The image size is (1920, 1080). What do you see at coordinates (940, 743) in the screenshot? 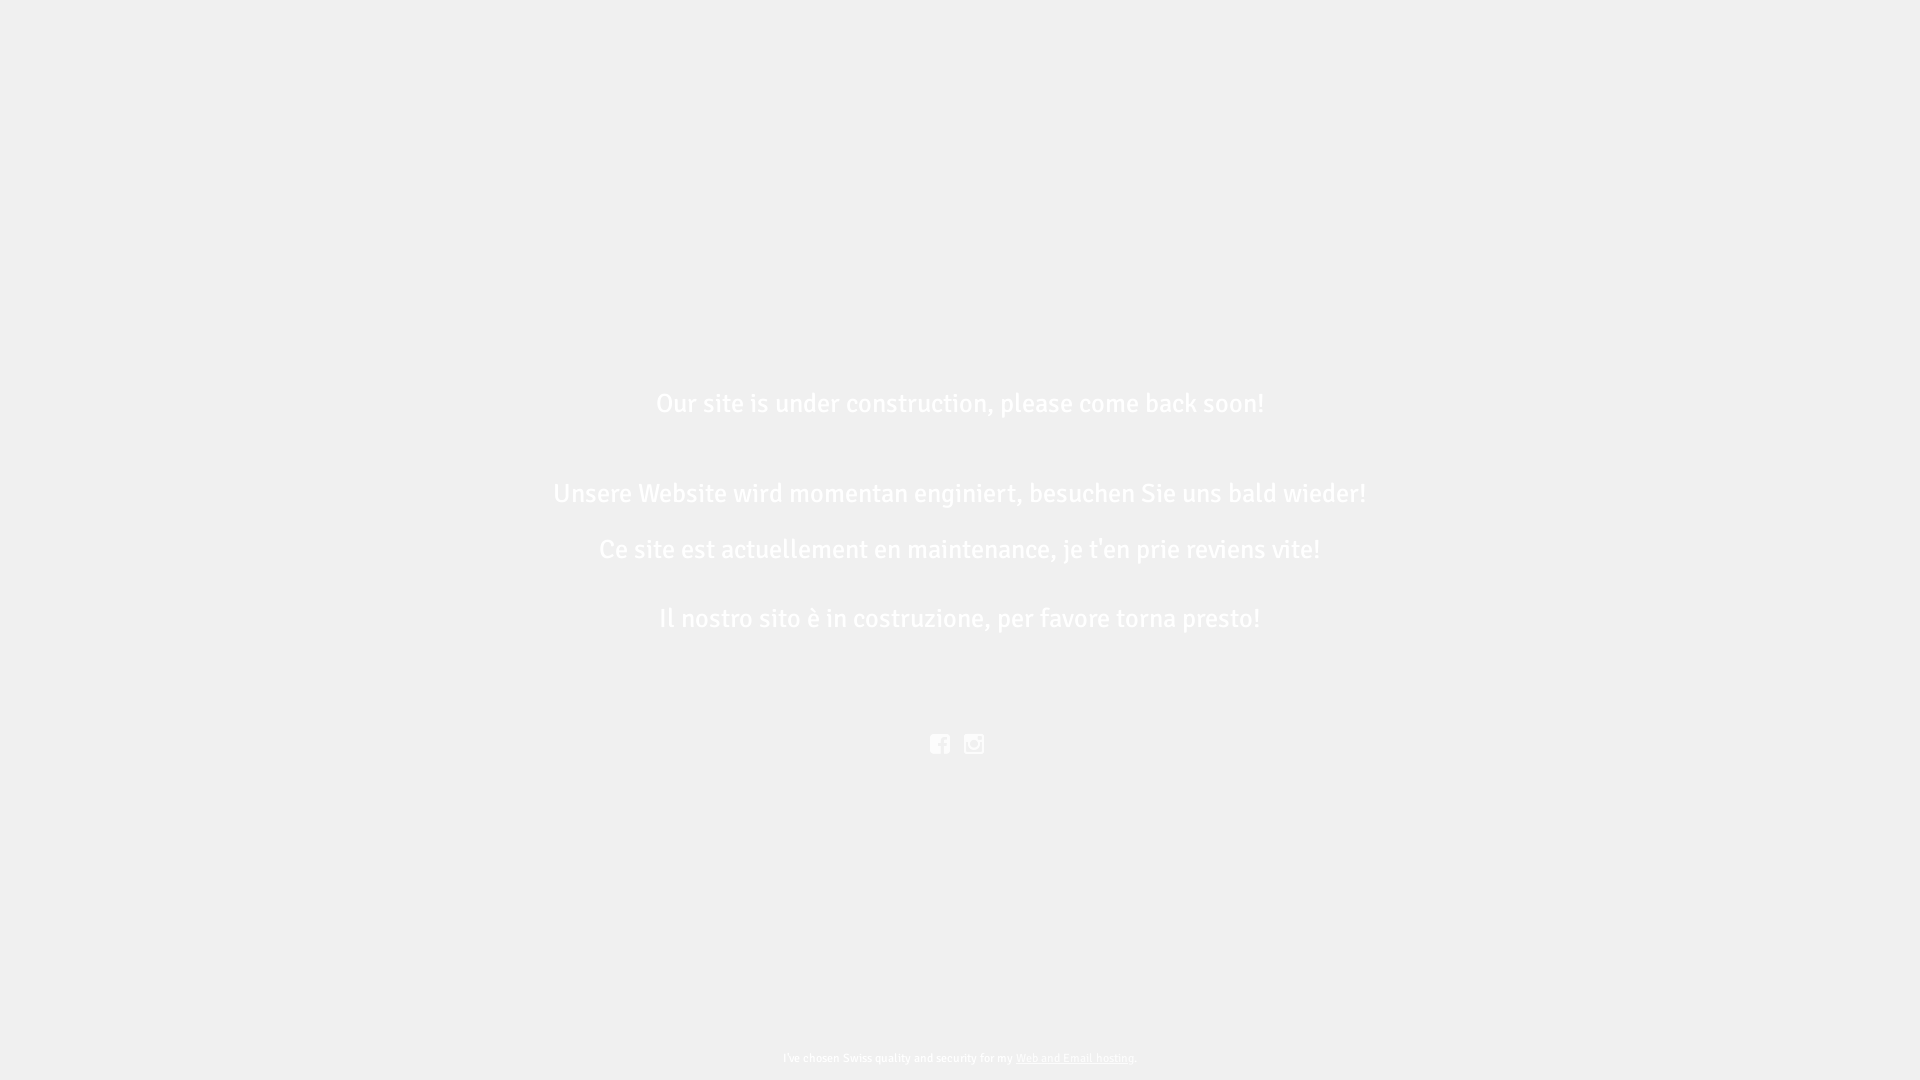
I see `Facebook` at bounding box center [940, 743].